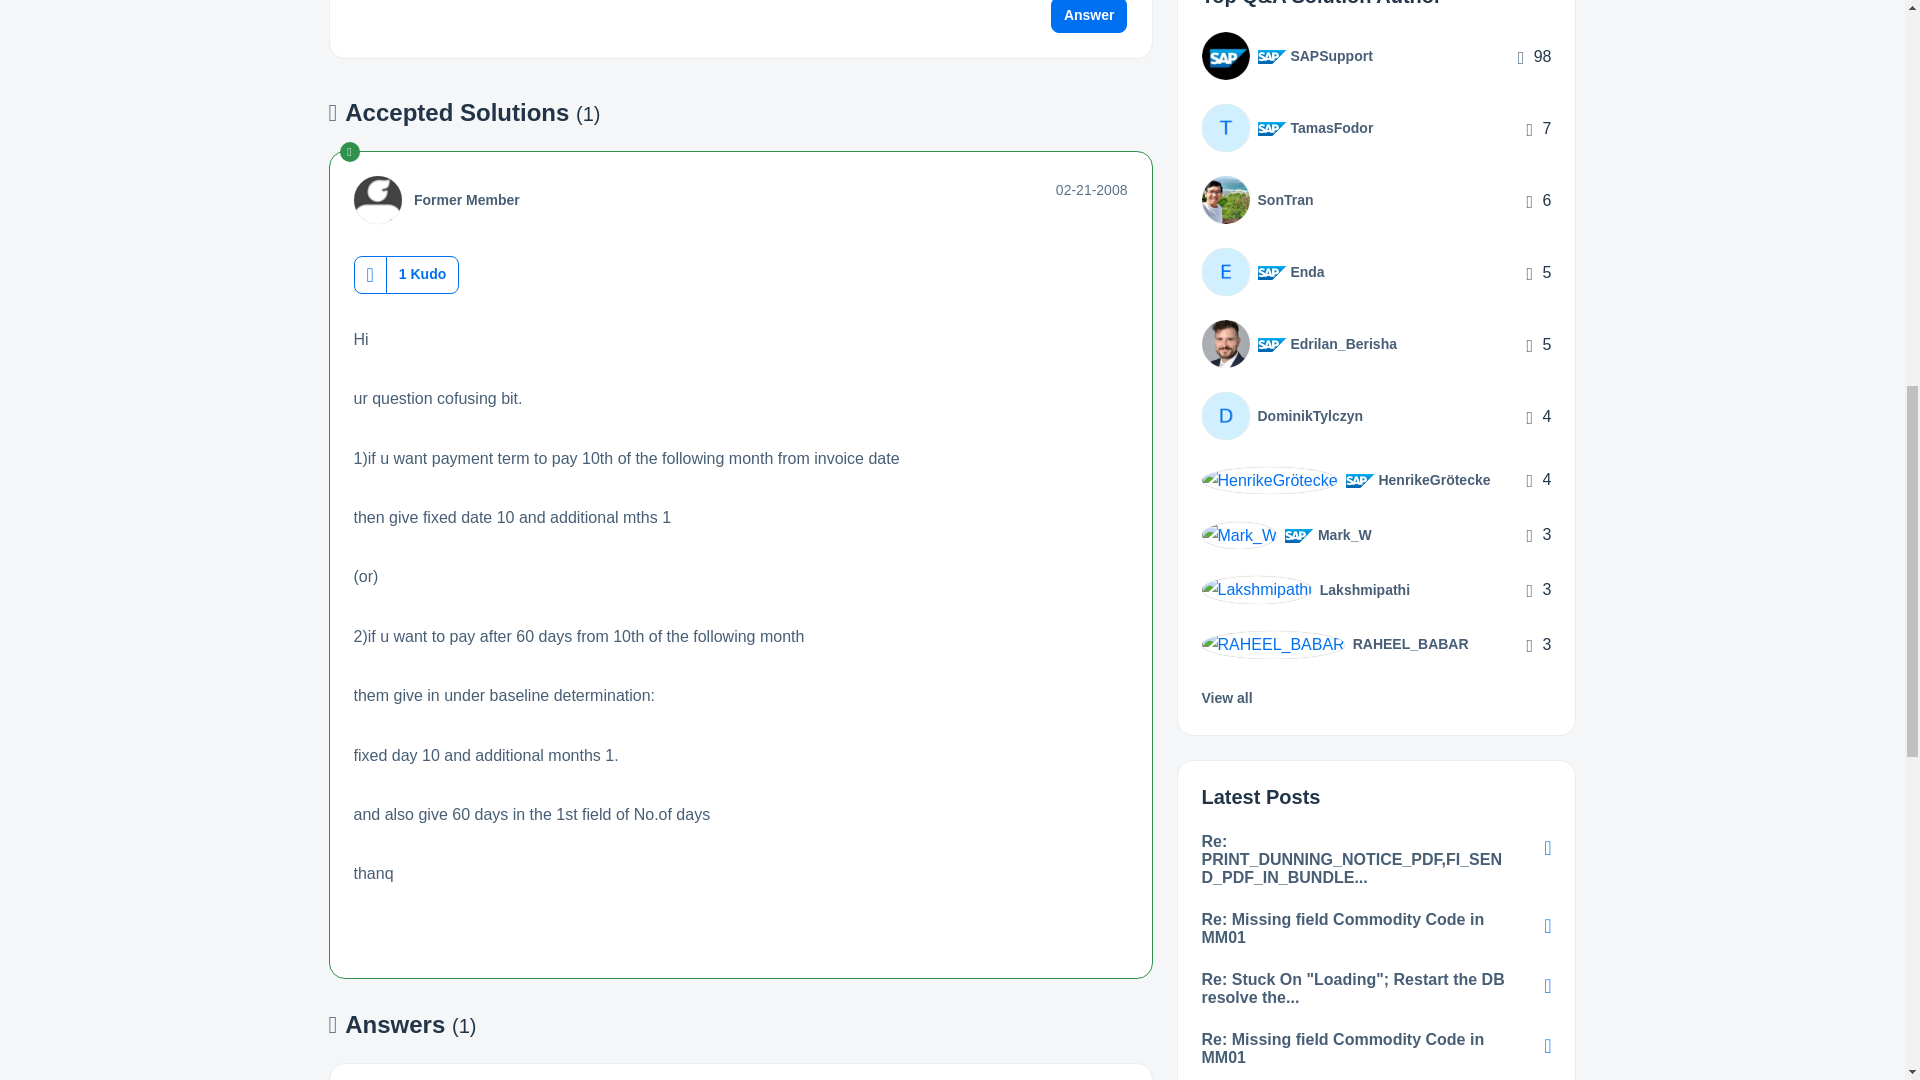 This screenshot has height=1080, width=1920. I want to click on Click here to see who gave kudos to this post., so click(422, 274).